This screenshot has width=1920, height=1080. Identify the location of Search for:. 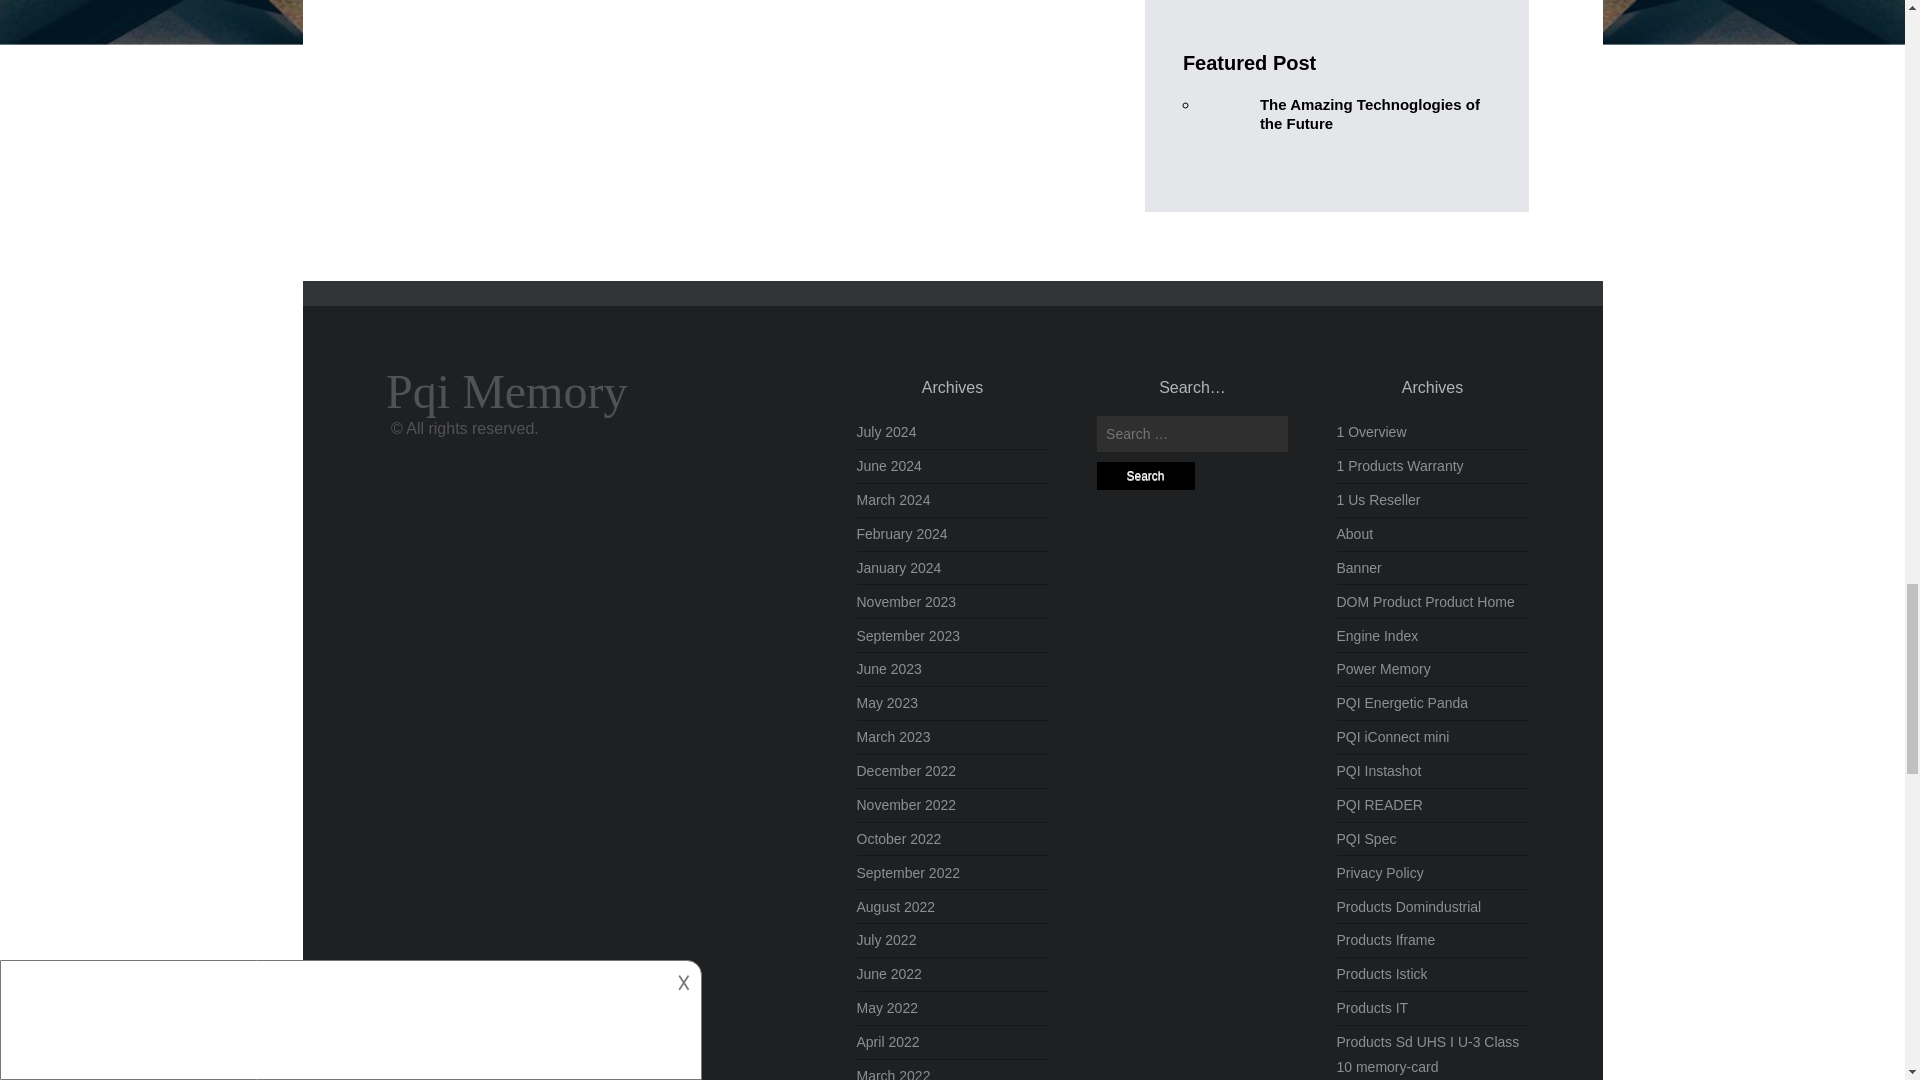
(1192, 434).